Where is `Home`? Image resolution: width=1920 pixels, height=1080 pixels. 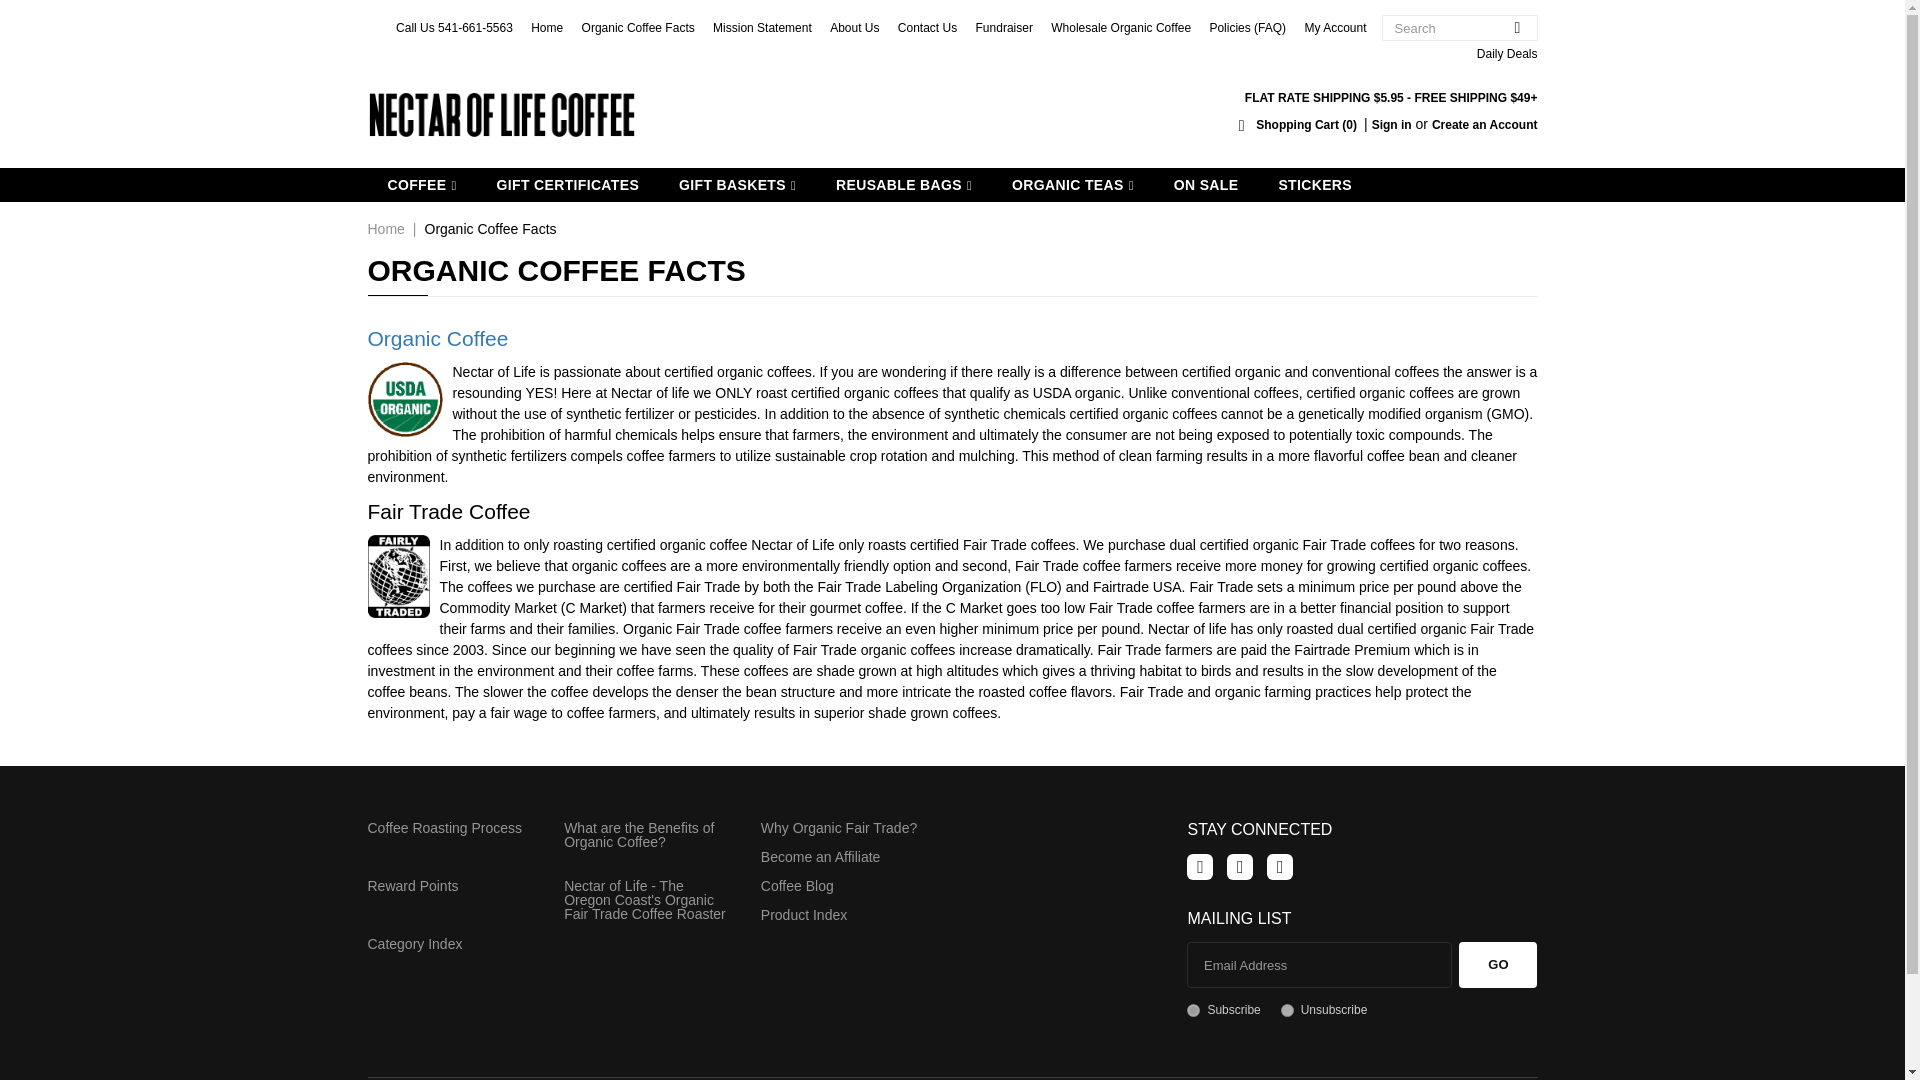 Home is located at coordinates (546, 27).